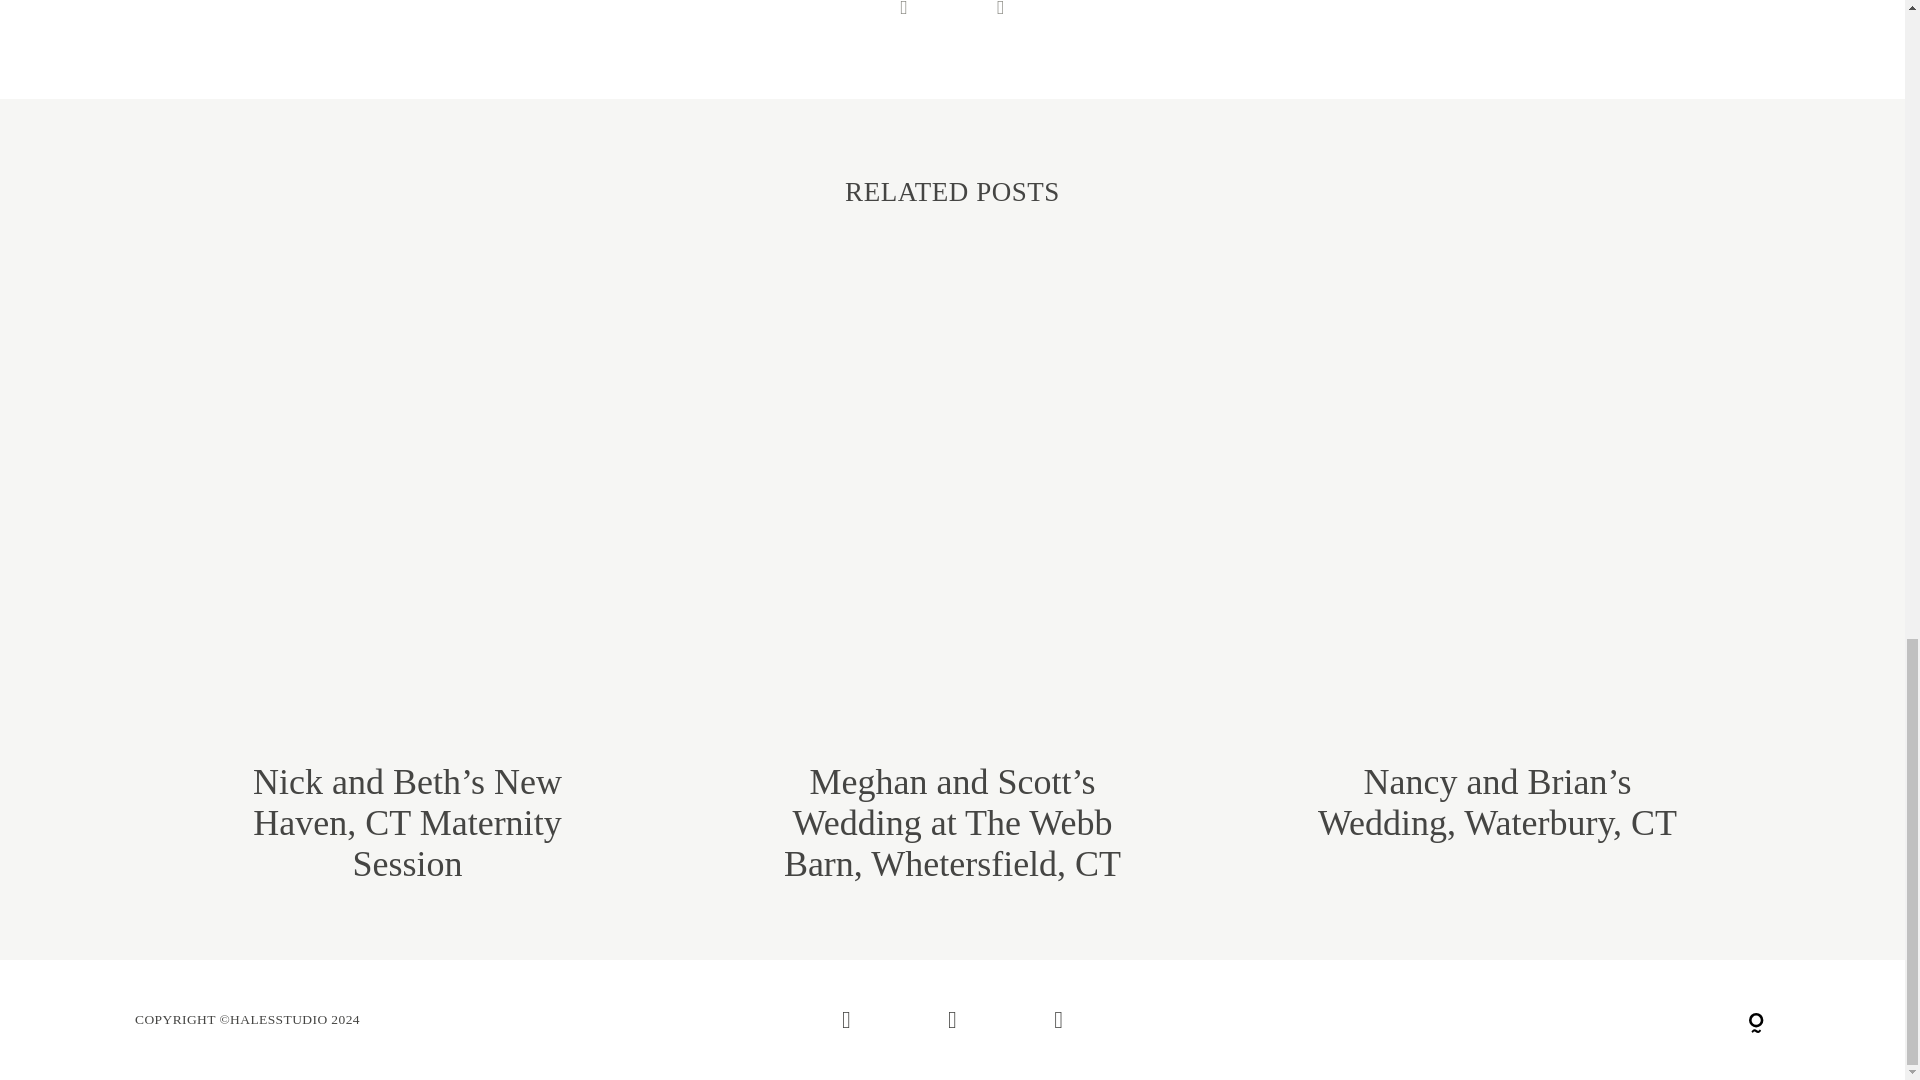  Describe the element at coordinates (1756, 1024) in the screenshot. I see `Sorry, your browser does not support inline SVG.` at that location.